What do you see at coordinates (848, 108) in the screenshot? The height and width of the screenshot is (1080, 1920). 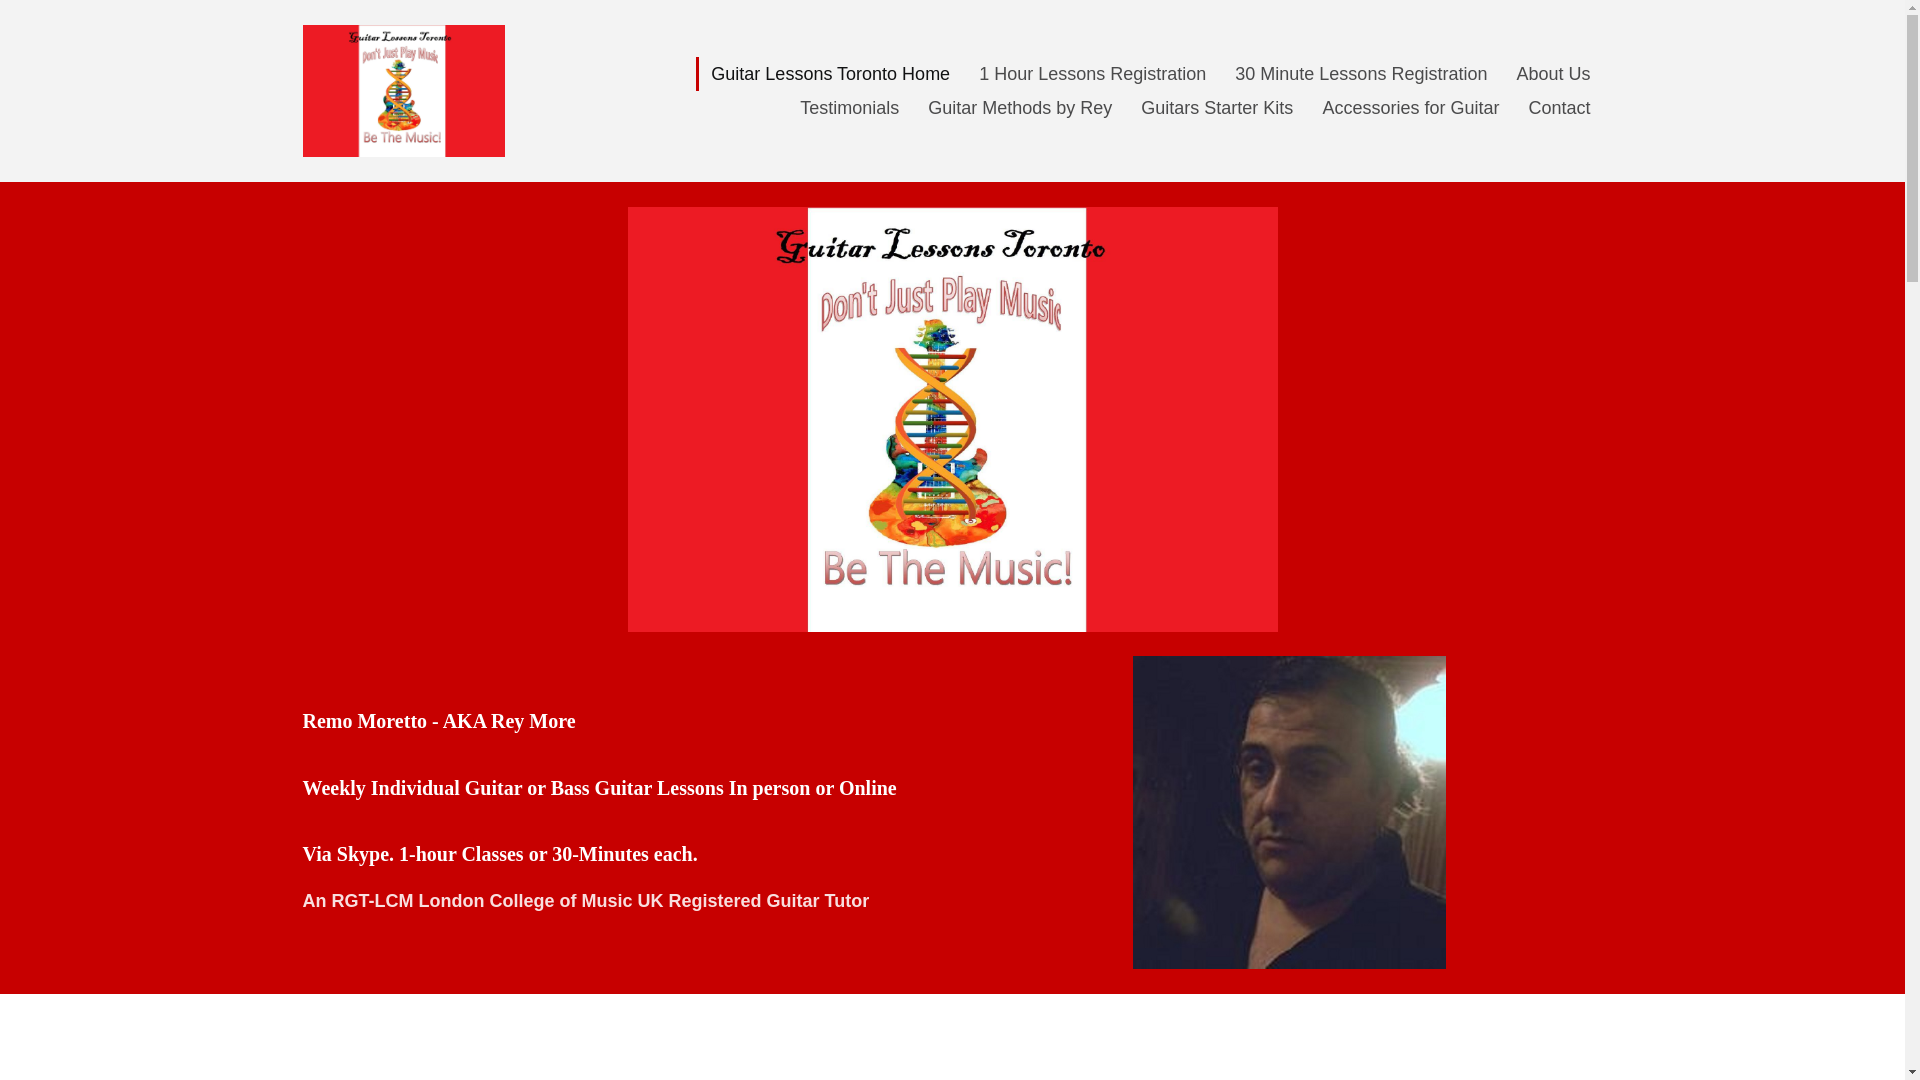 I see `Testimonials` at bounding box center [848, 108].